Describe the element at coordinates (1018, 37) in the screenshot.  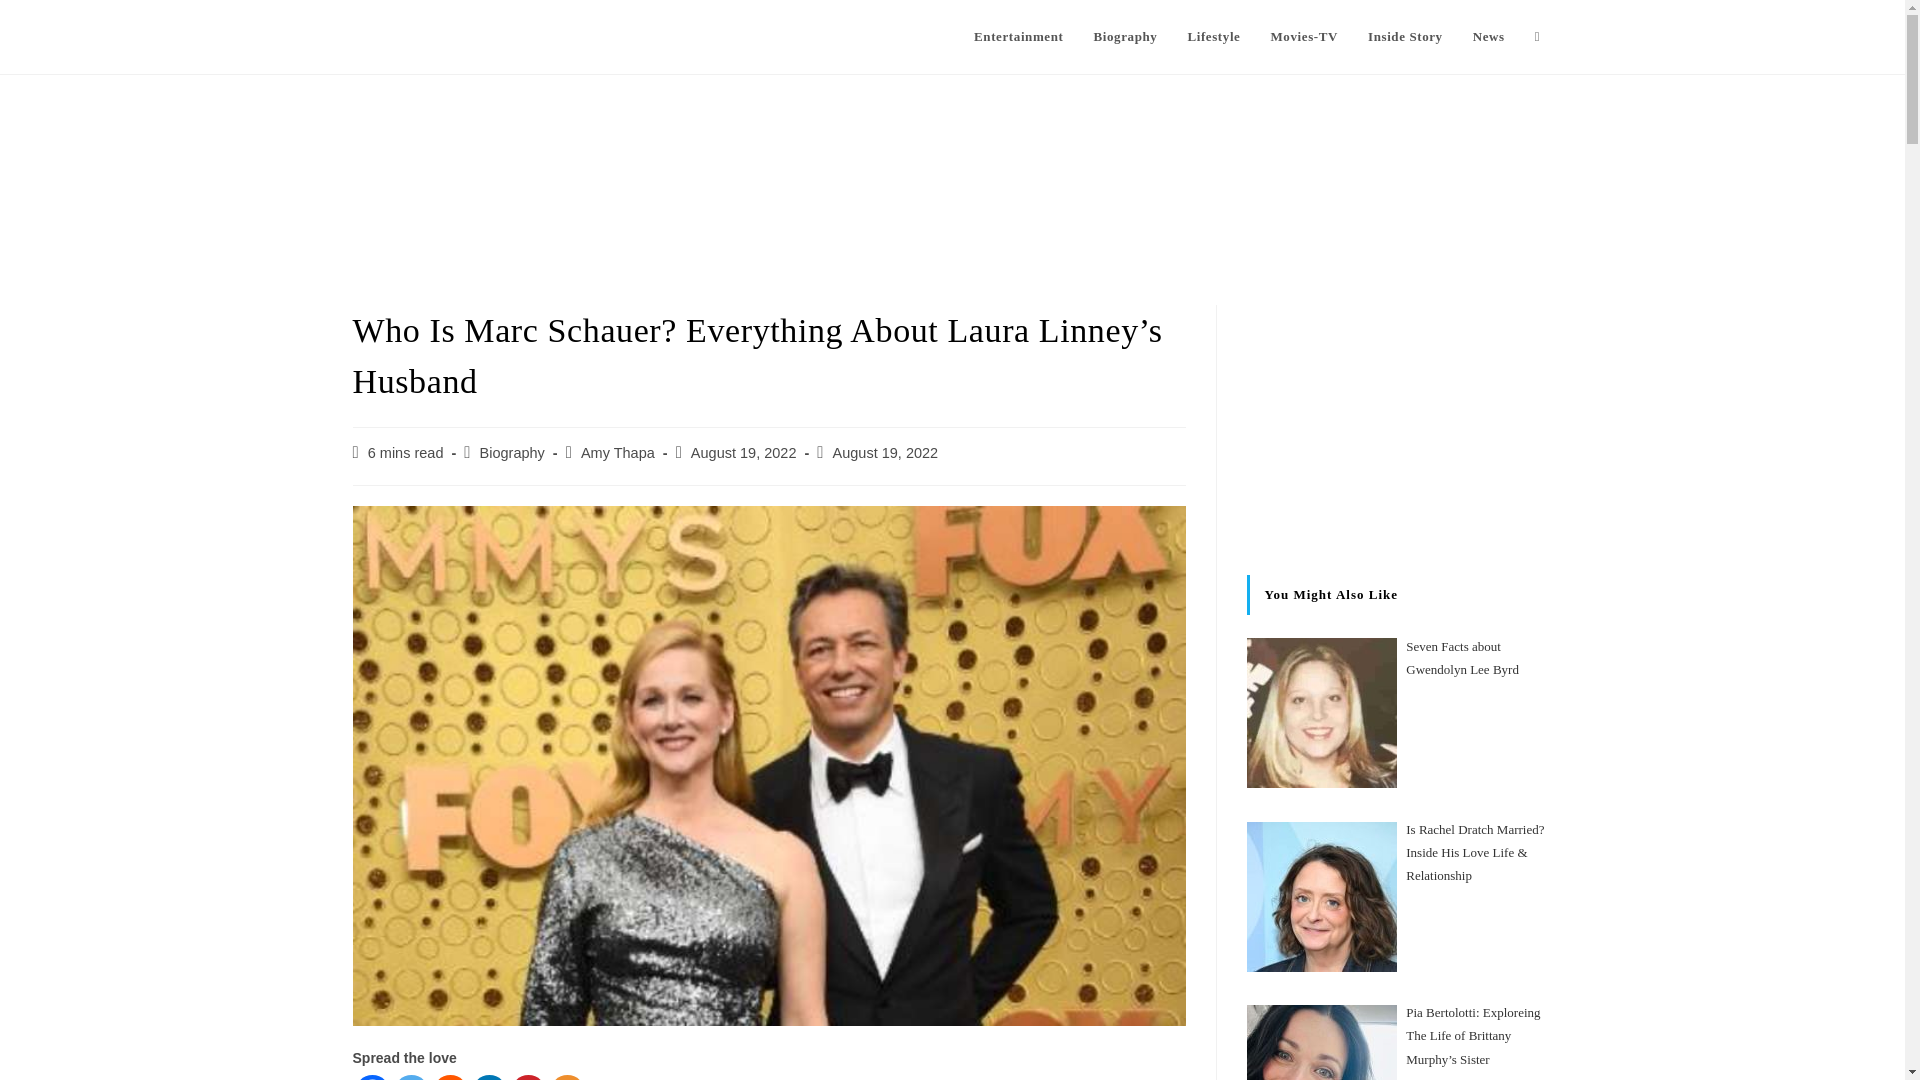
I see `Entertainment` at that location.